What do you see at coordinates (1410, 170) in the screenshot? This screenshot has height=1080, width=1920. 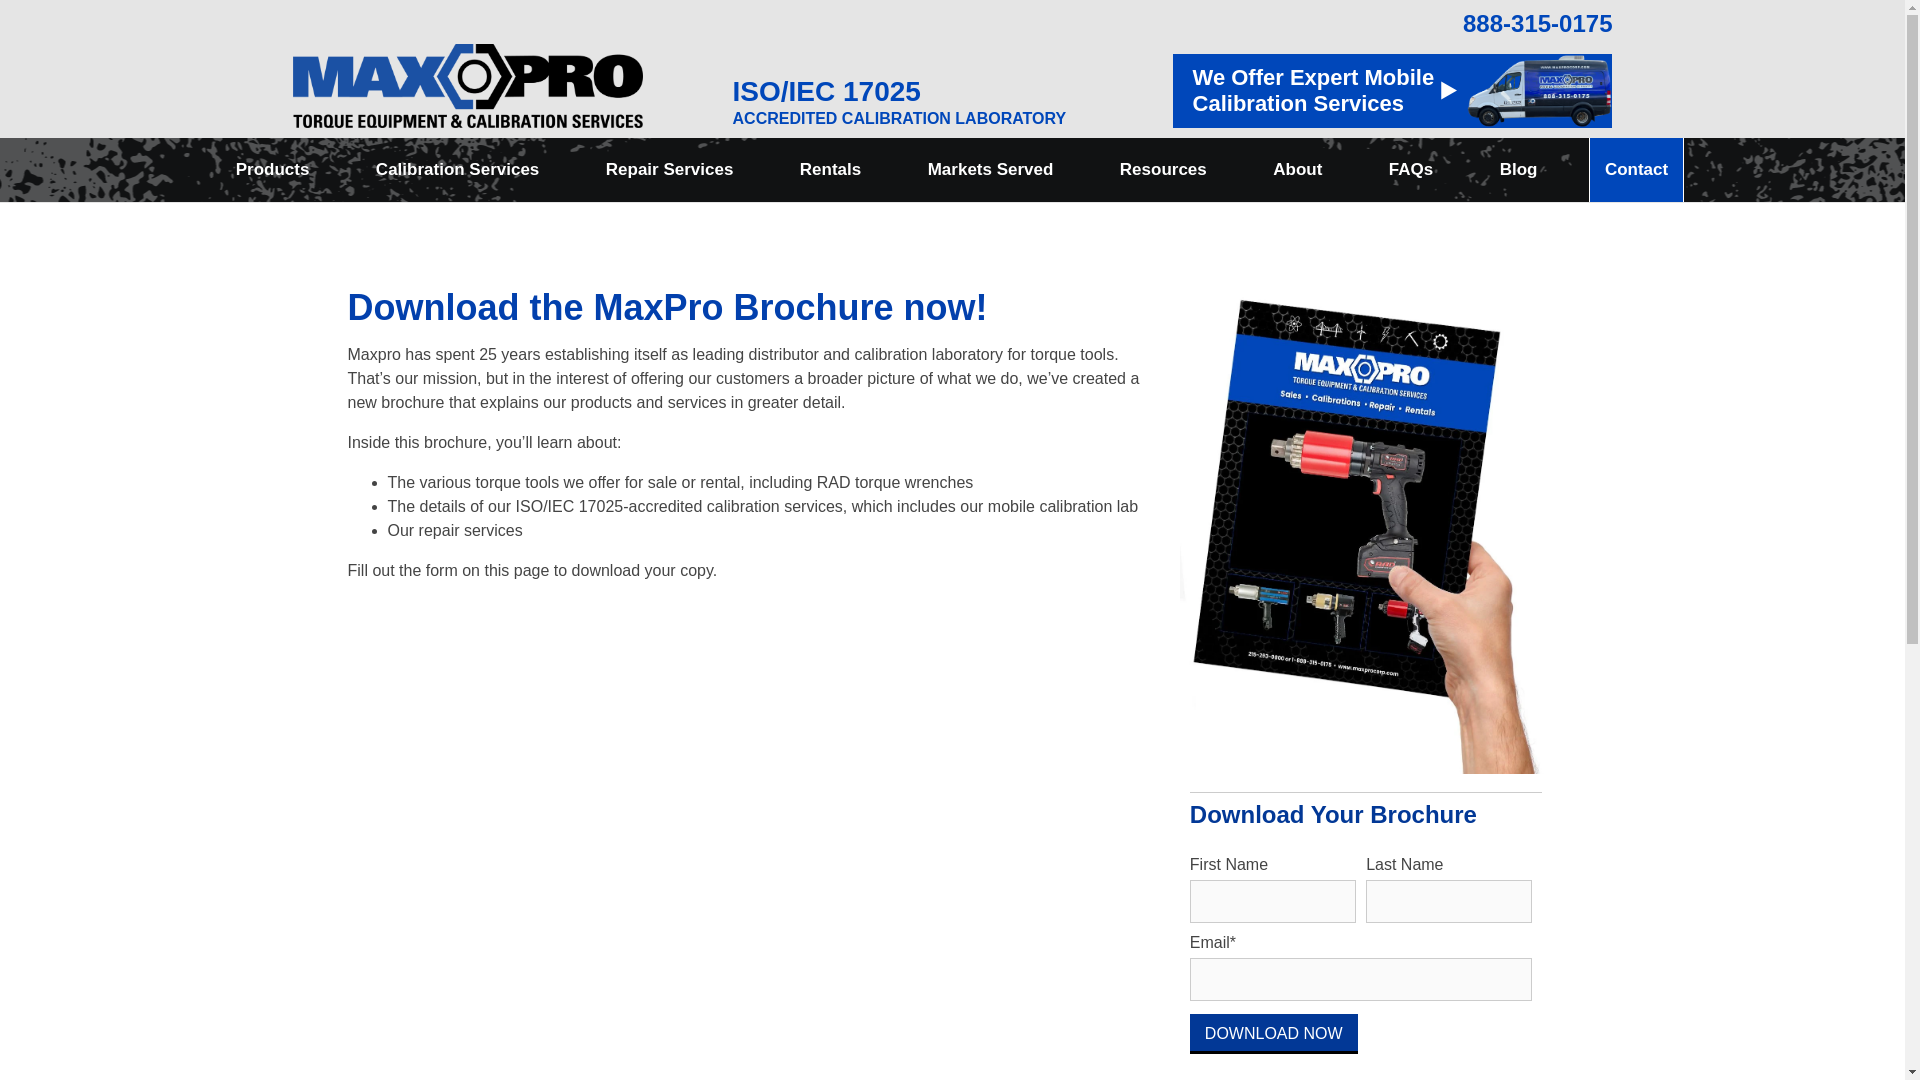 I see `FAQs` at bounding box center [1410, 170].